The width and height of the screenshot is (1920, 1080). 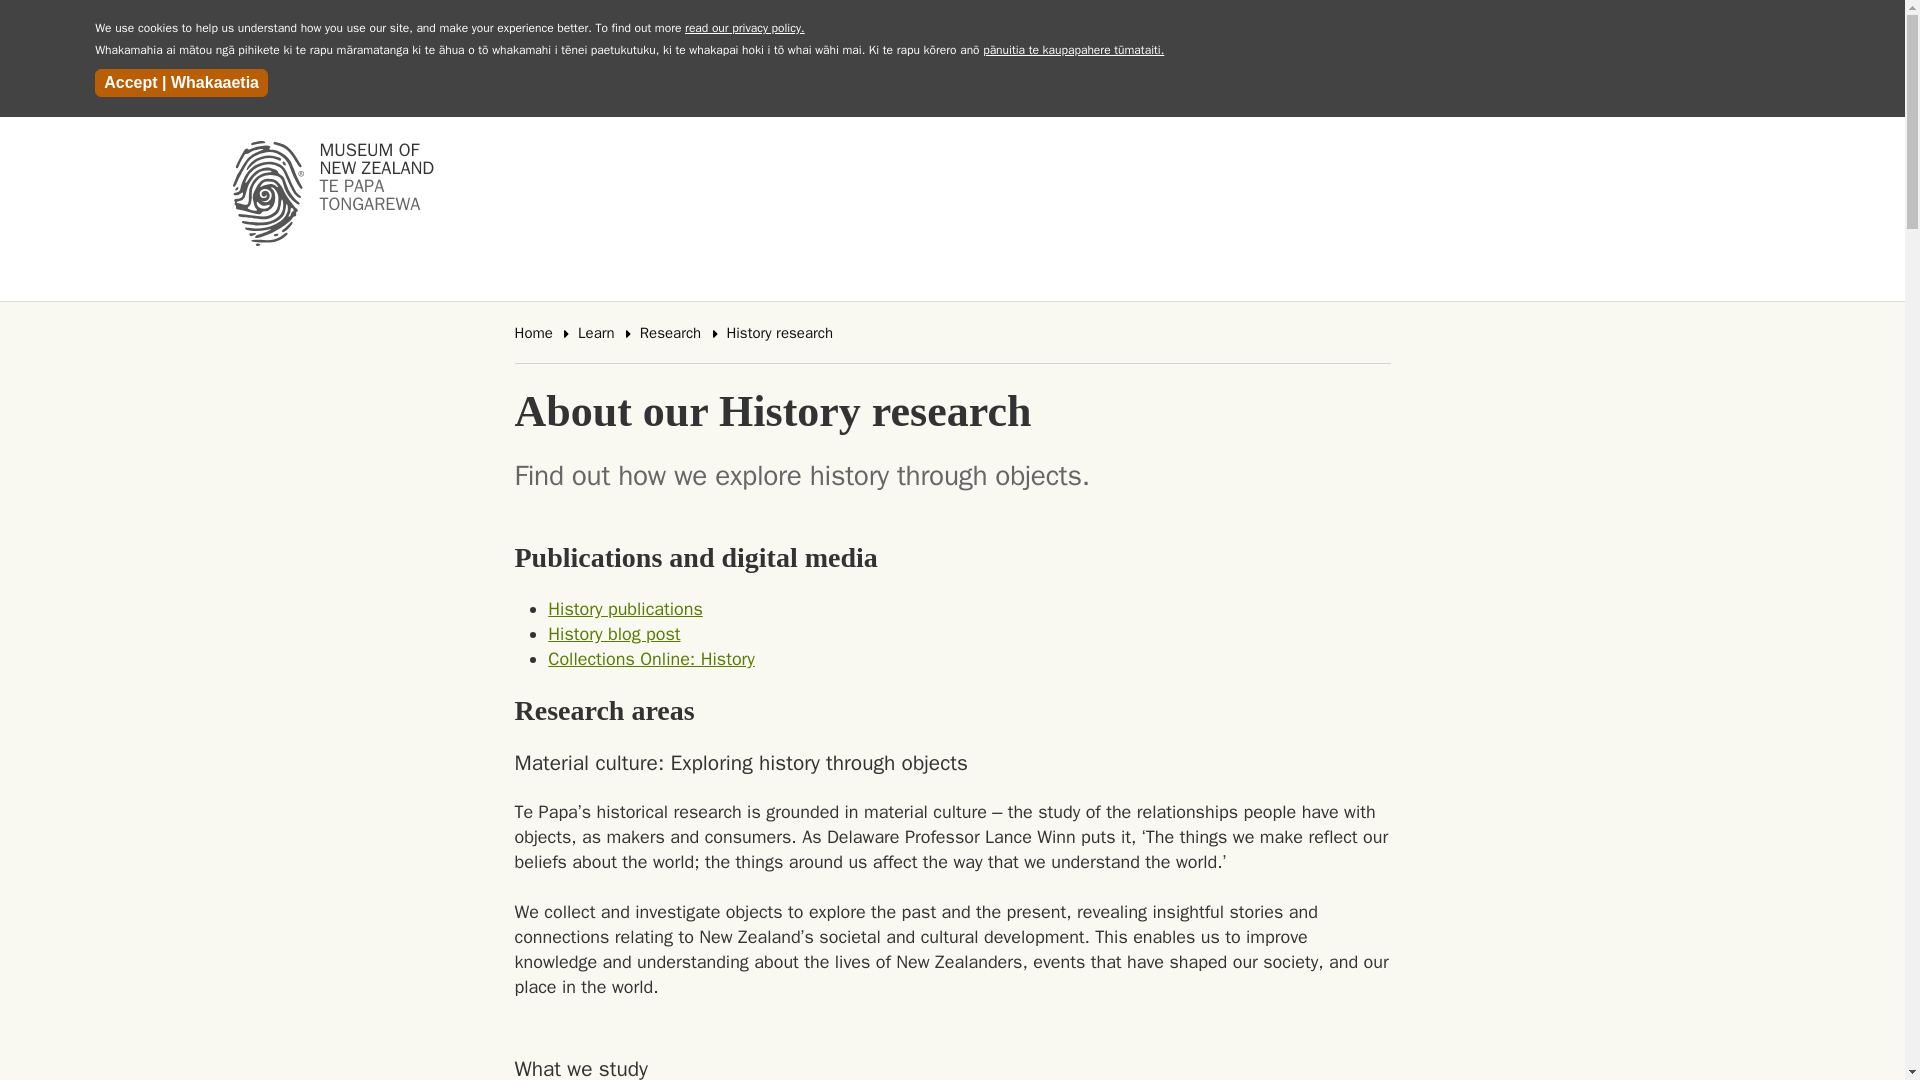 What do you see at coordinates (533, 333) in the screenshot?
I see `Home` at bounding box center [533, 333].